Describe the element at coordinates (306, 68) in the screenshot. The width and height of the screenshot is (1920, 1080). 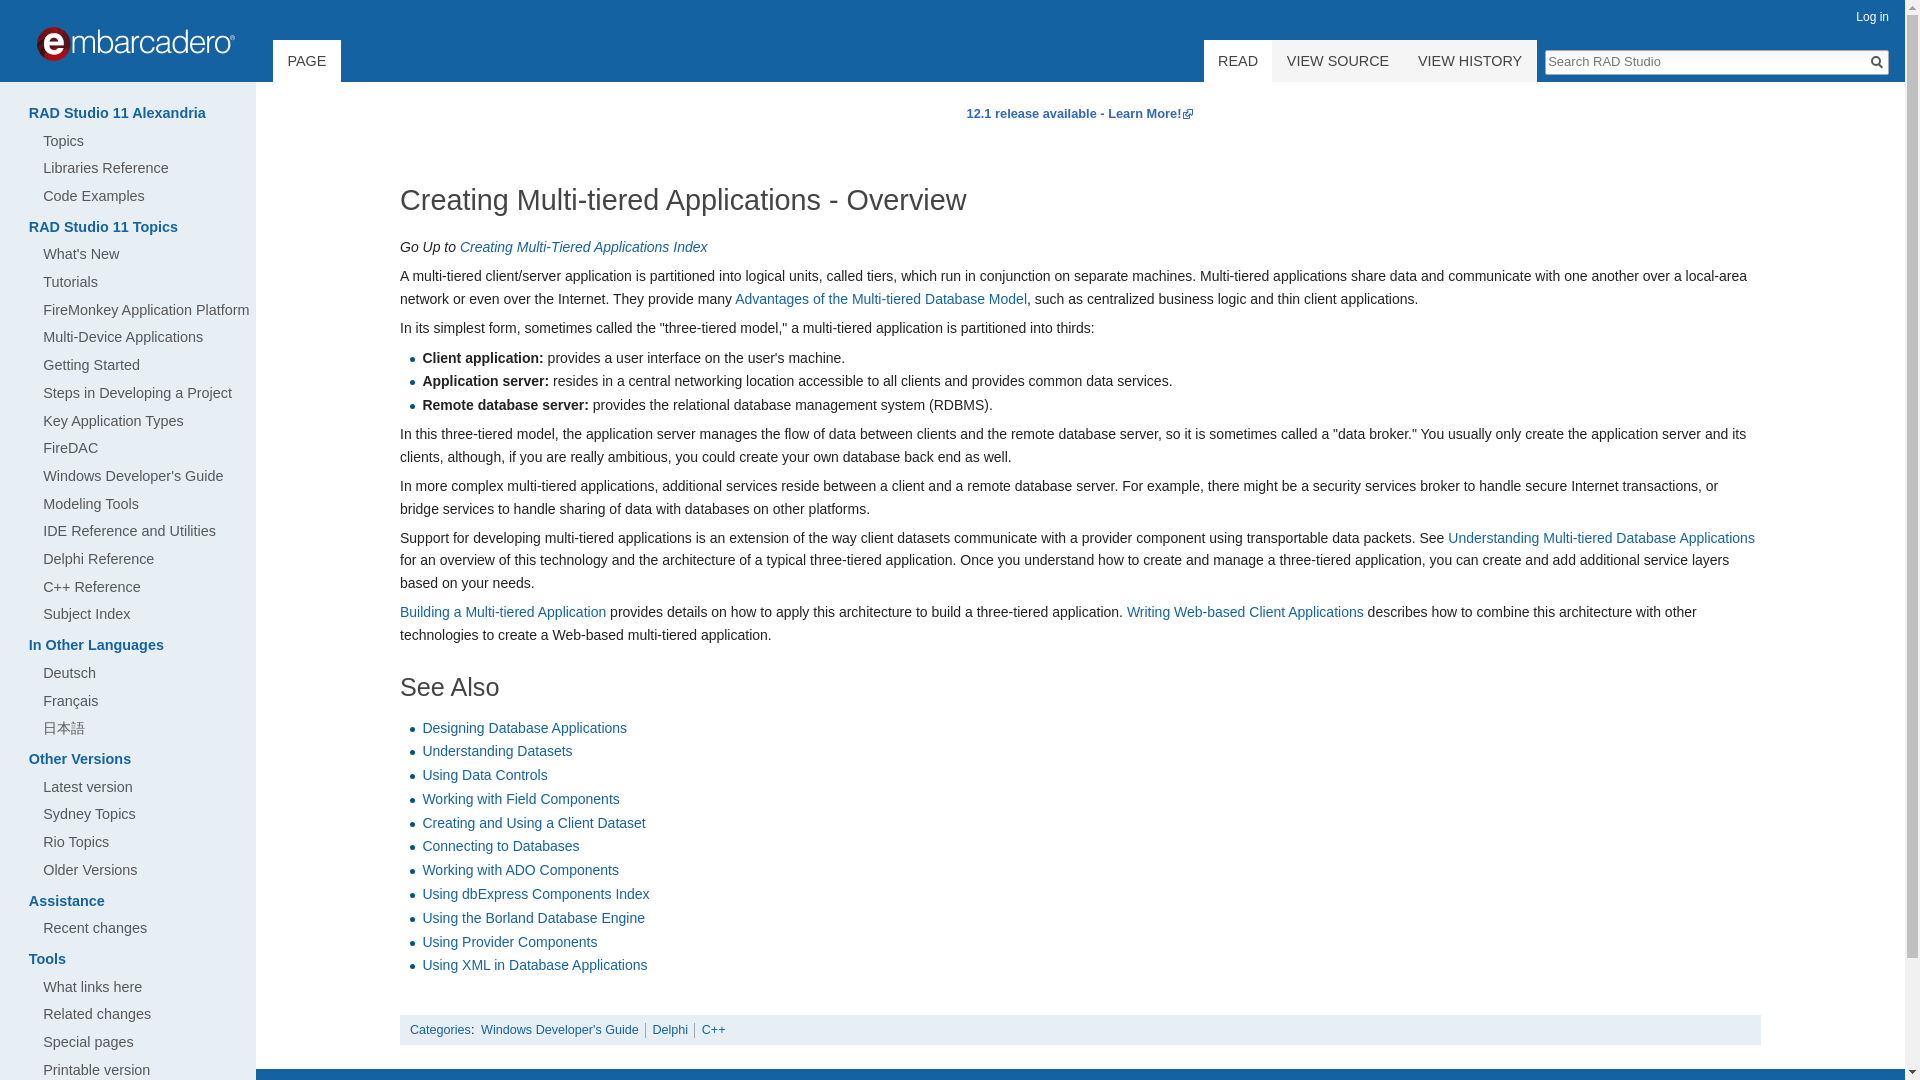
I see `PAGE` at that location.